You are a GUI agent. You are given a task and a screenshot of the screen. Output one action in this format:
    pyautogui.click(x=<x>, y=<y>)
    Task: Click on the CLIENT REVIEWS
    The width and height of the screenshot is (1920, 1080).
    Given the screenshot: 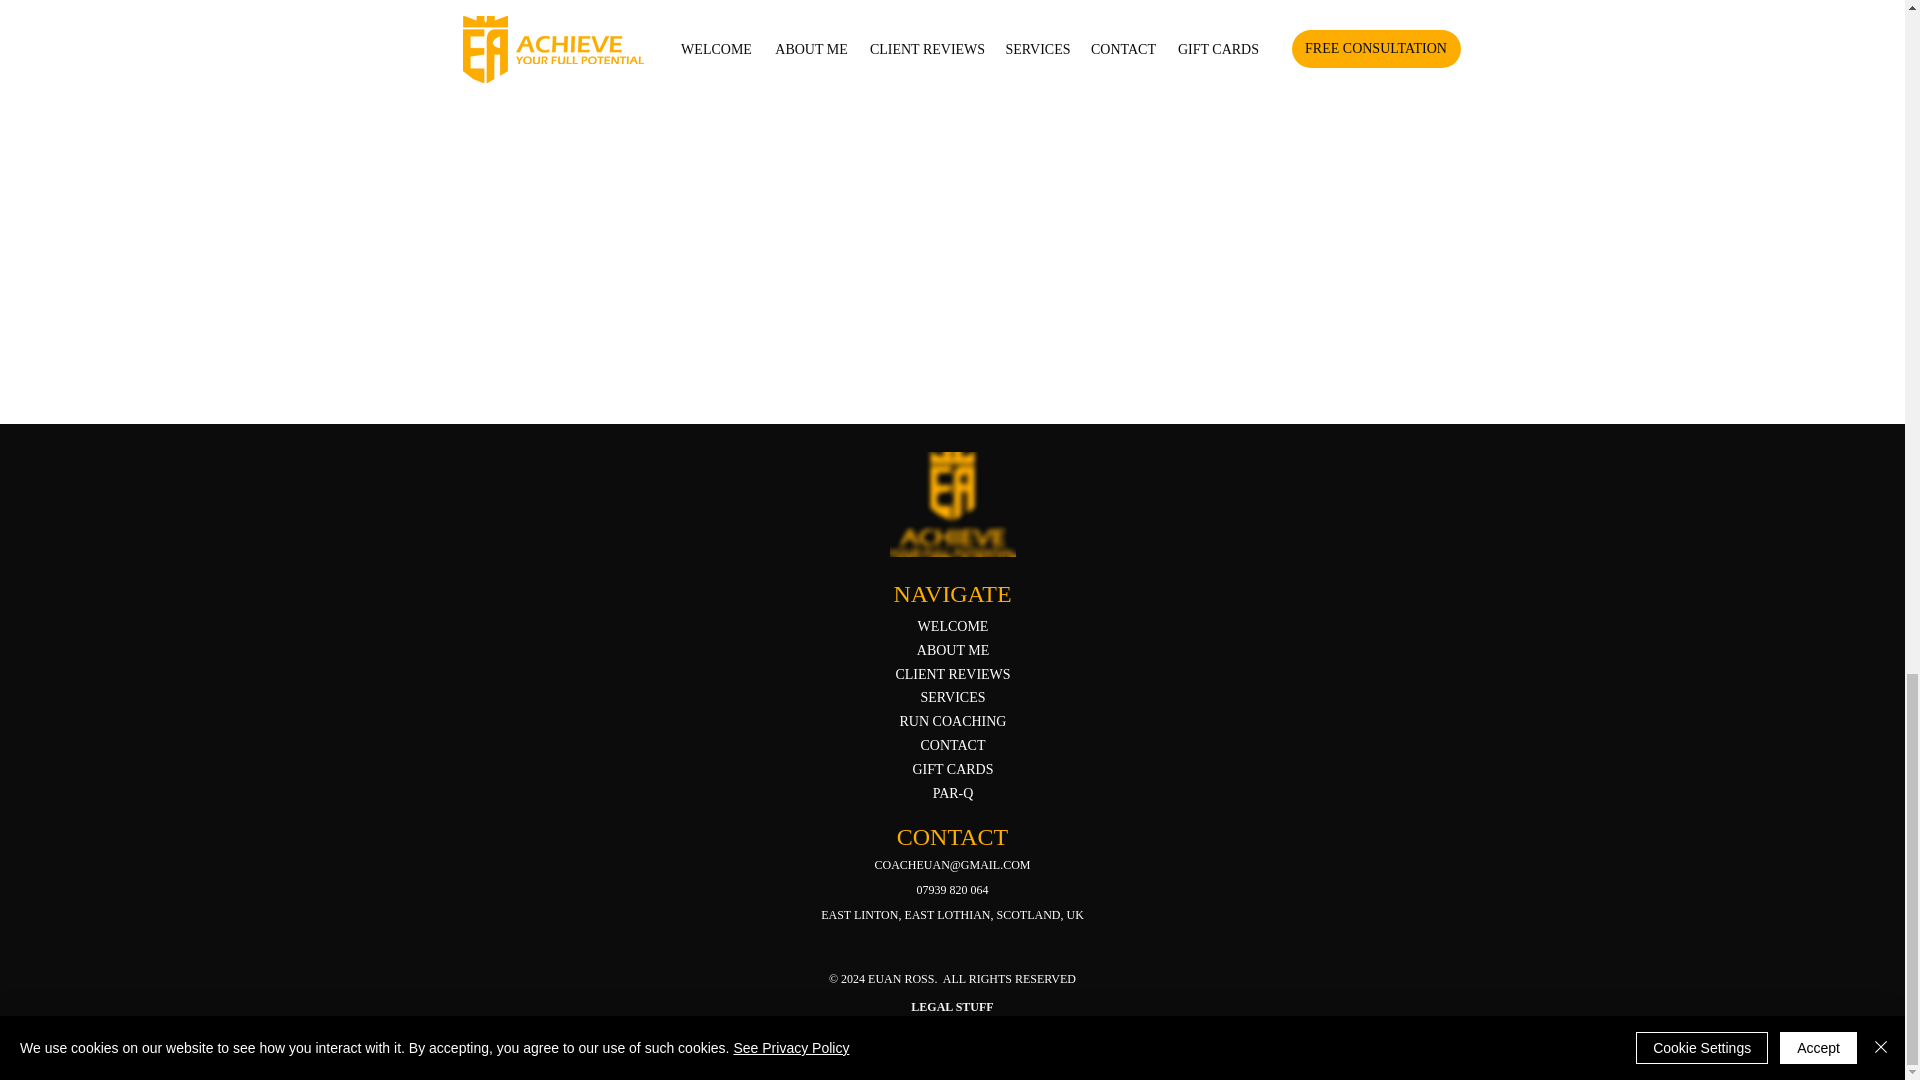 What is the action you would take?
    pyautogui.click(x=952, y=674)
    